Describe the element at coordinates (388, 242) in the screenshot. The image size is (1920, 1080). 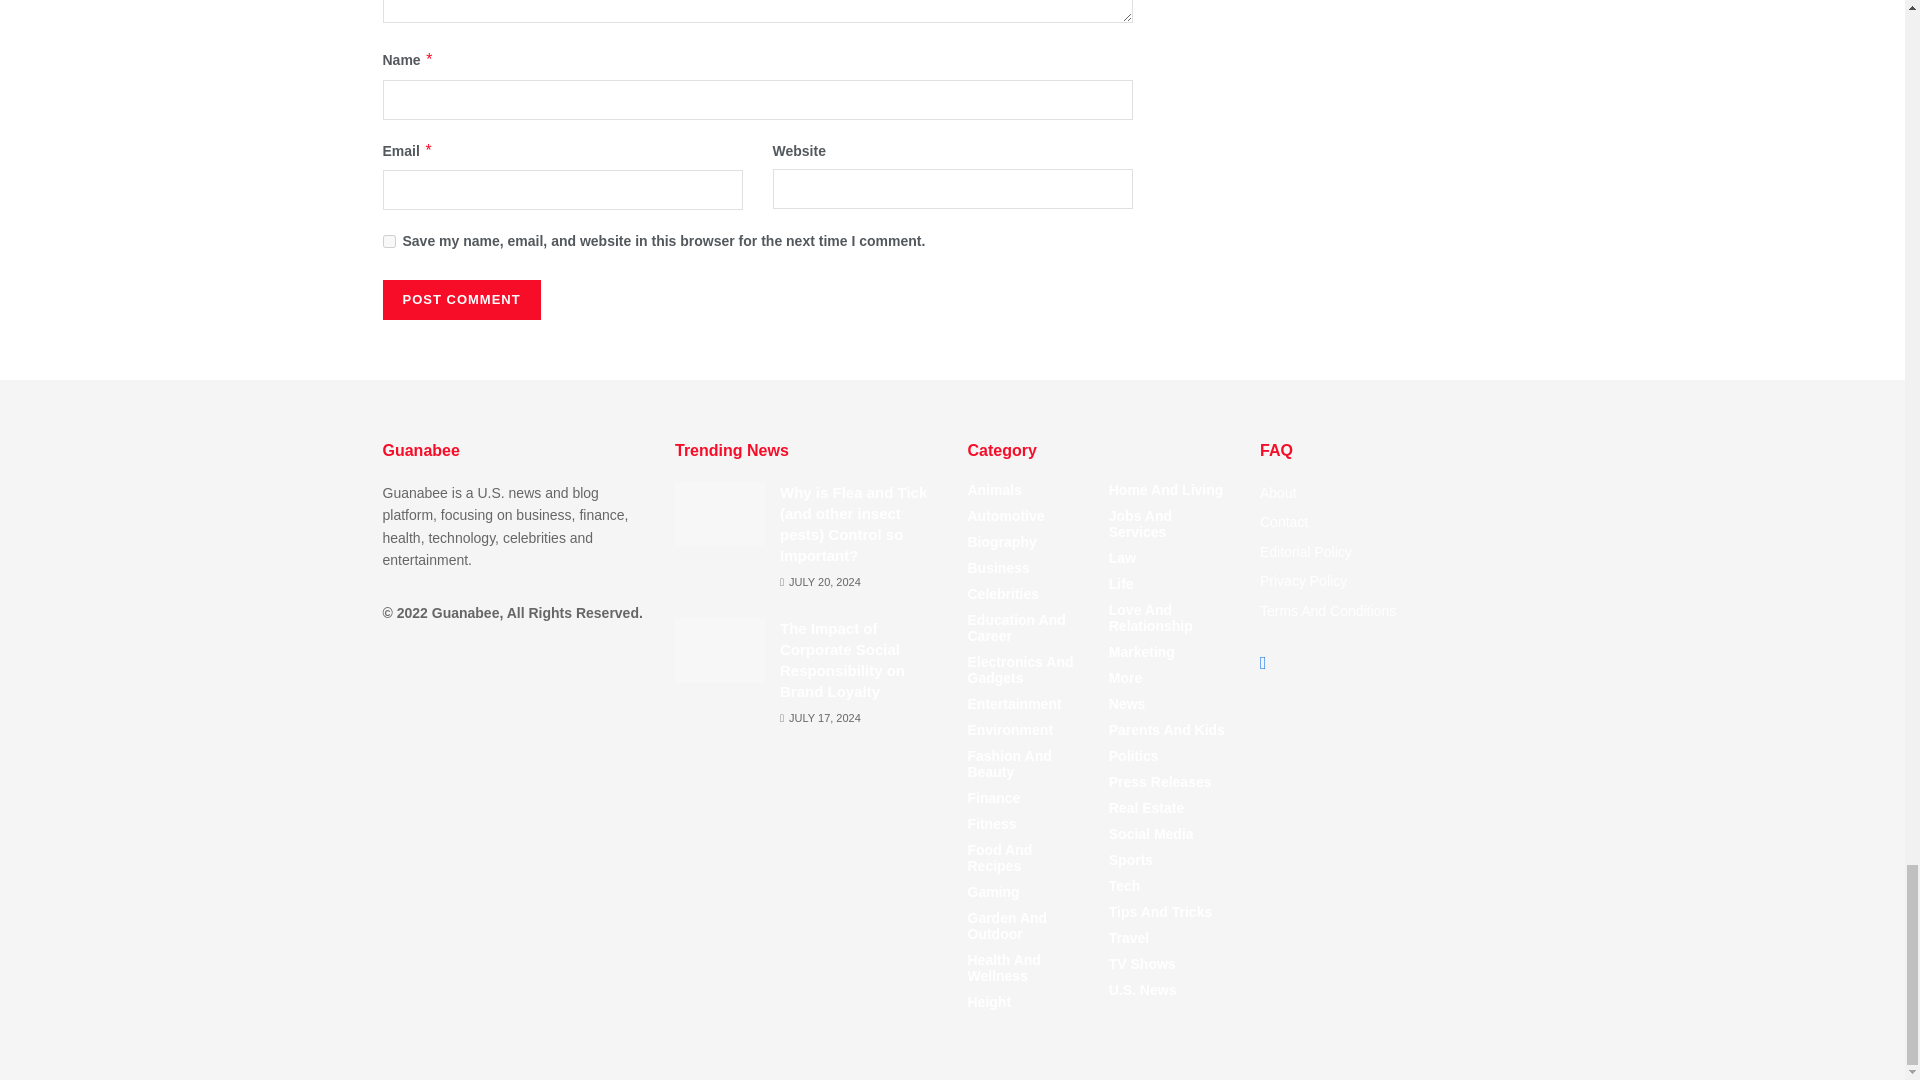
I see `yes` at that location.